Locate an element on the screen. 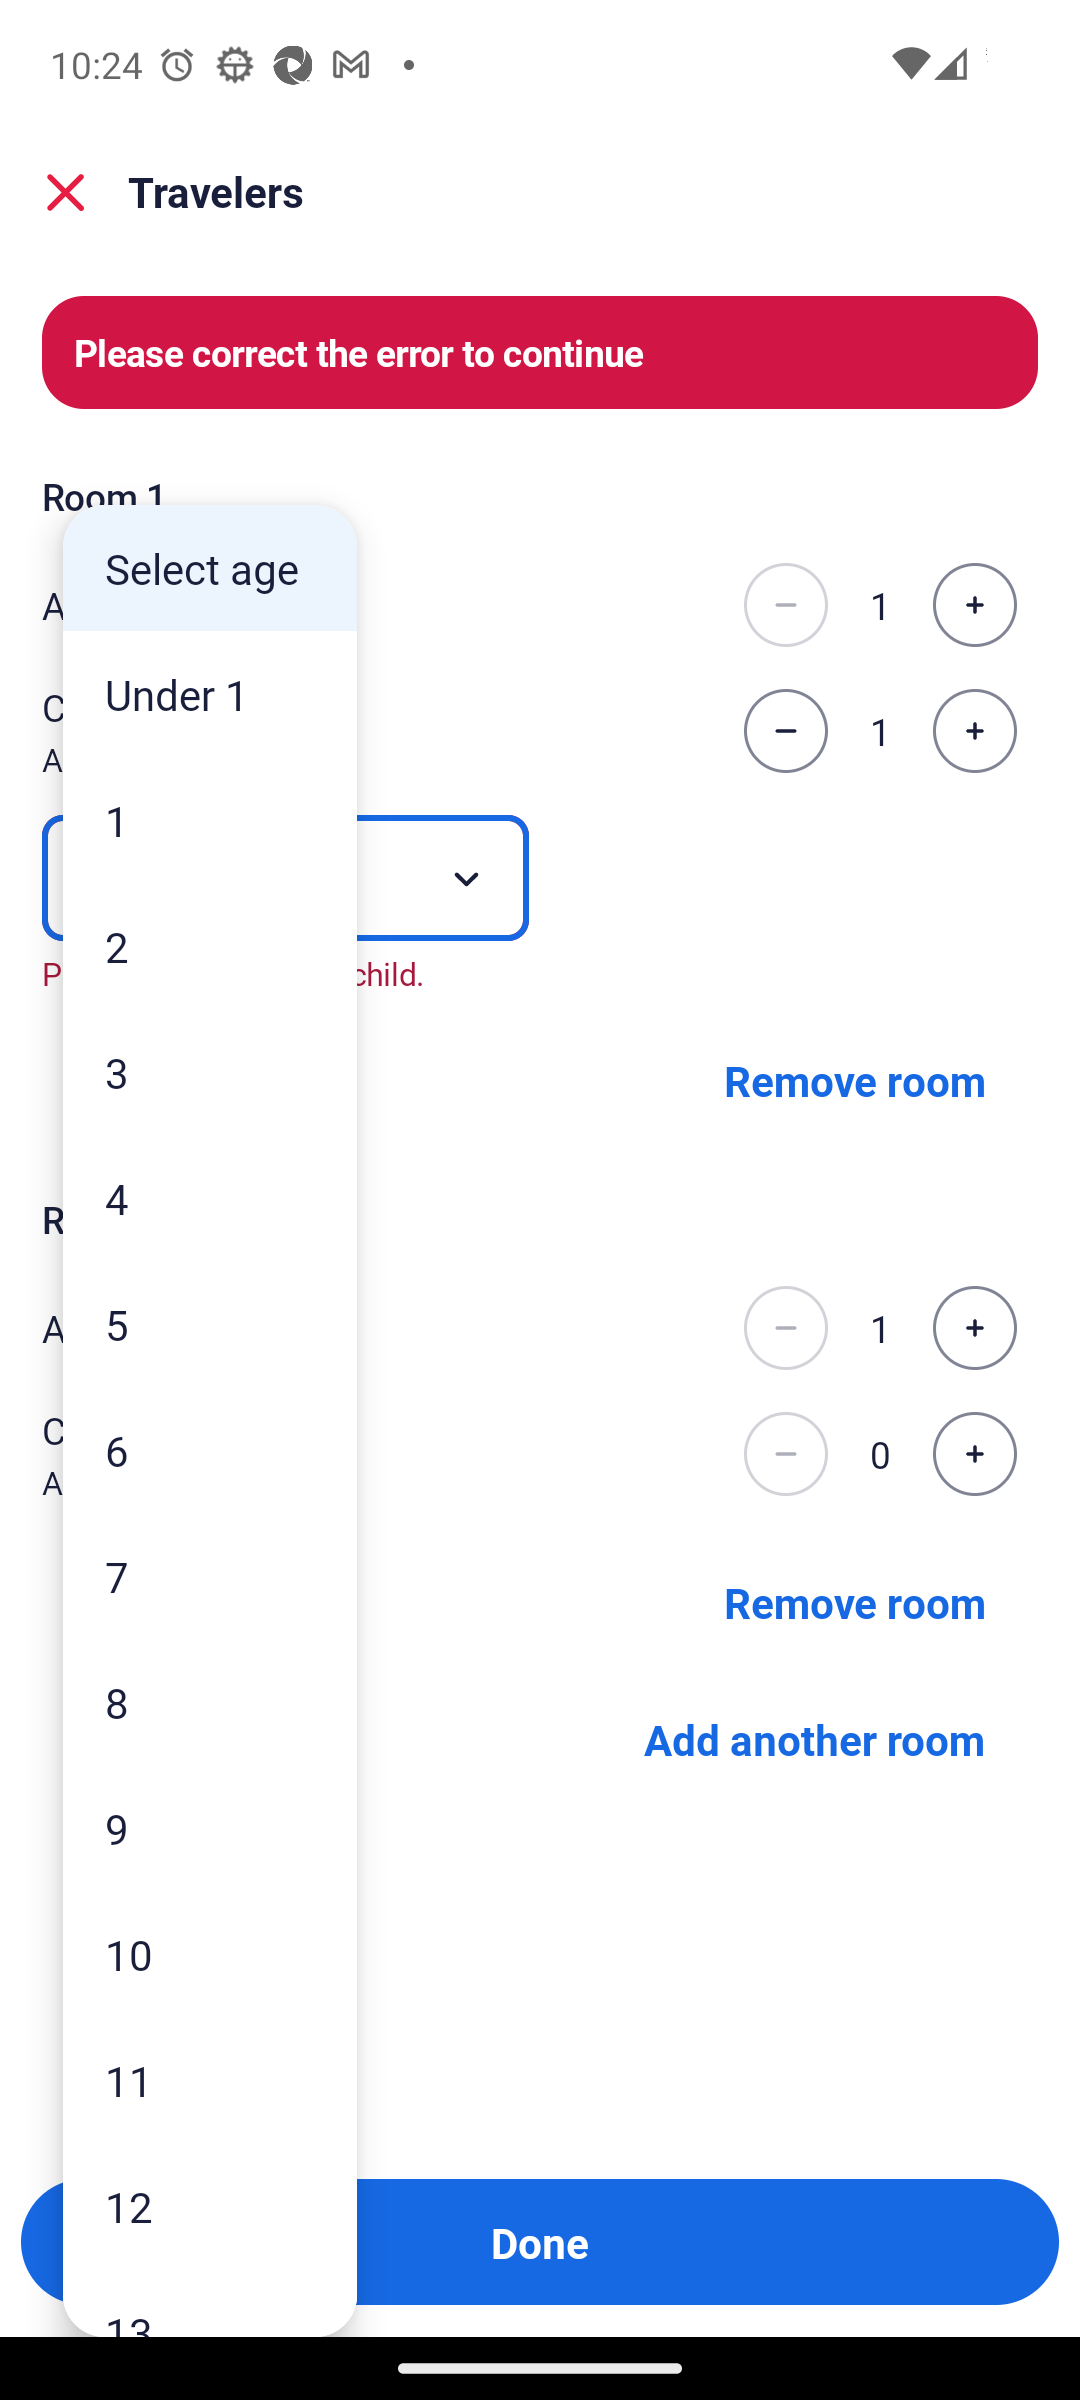 The image size is (1080, 2400). 9 is located at coordinates (210, 1828).